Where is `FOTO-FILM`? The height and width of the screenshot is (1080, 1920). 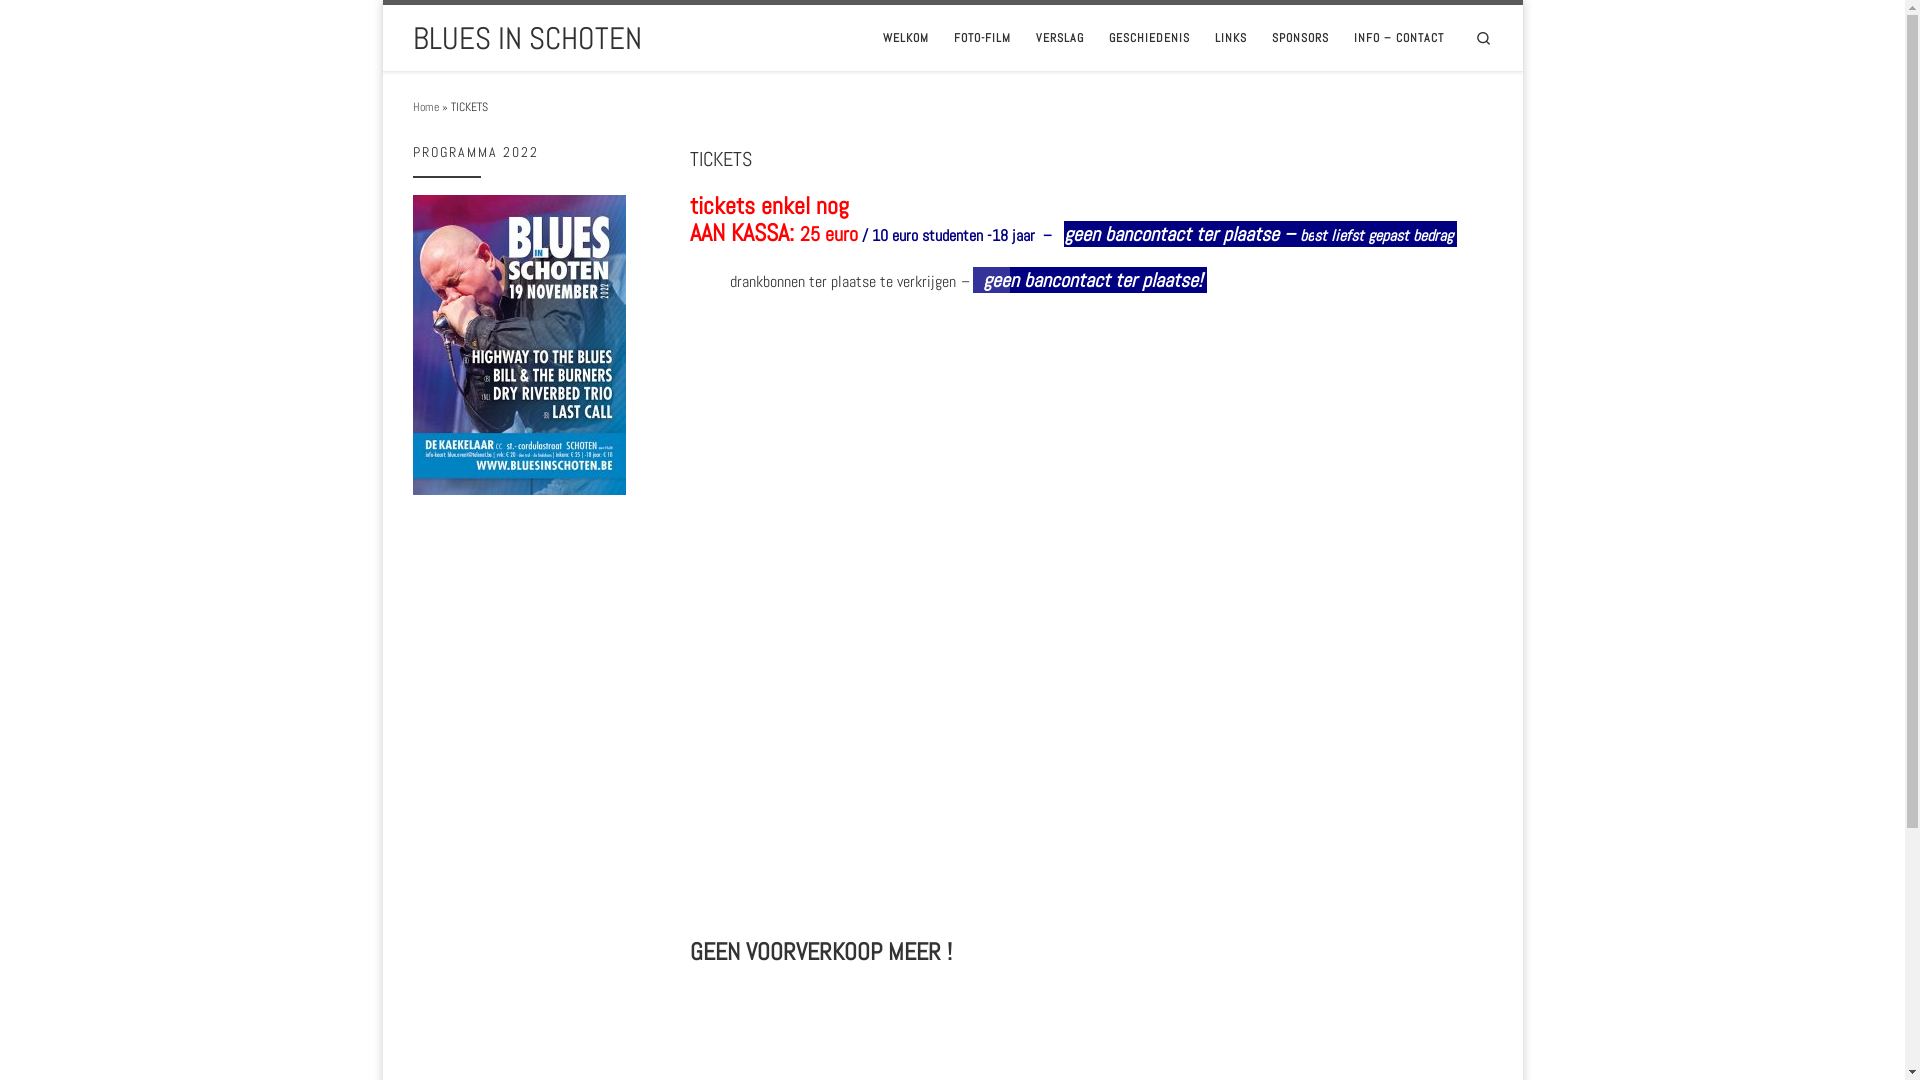 FOTO-FILM is located at coordinates (982, 38).